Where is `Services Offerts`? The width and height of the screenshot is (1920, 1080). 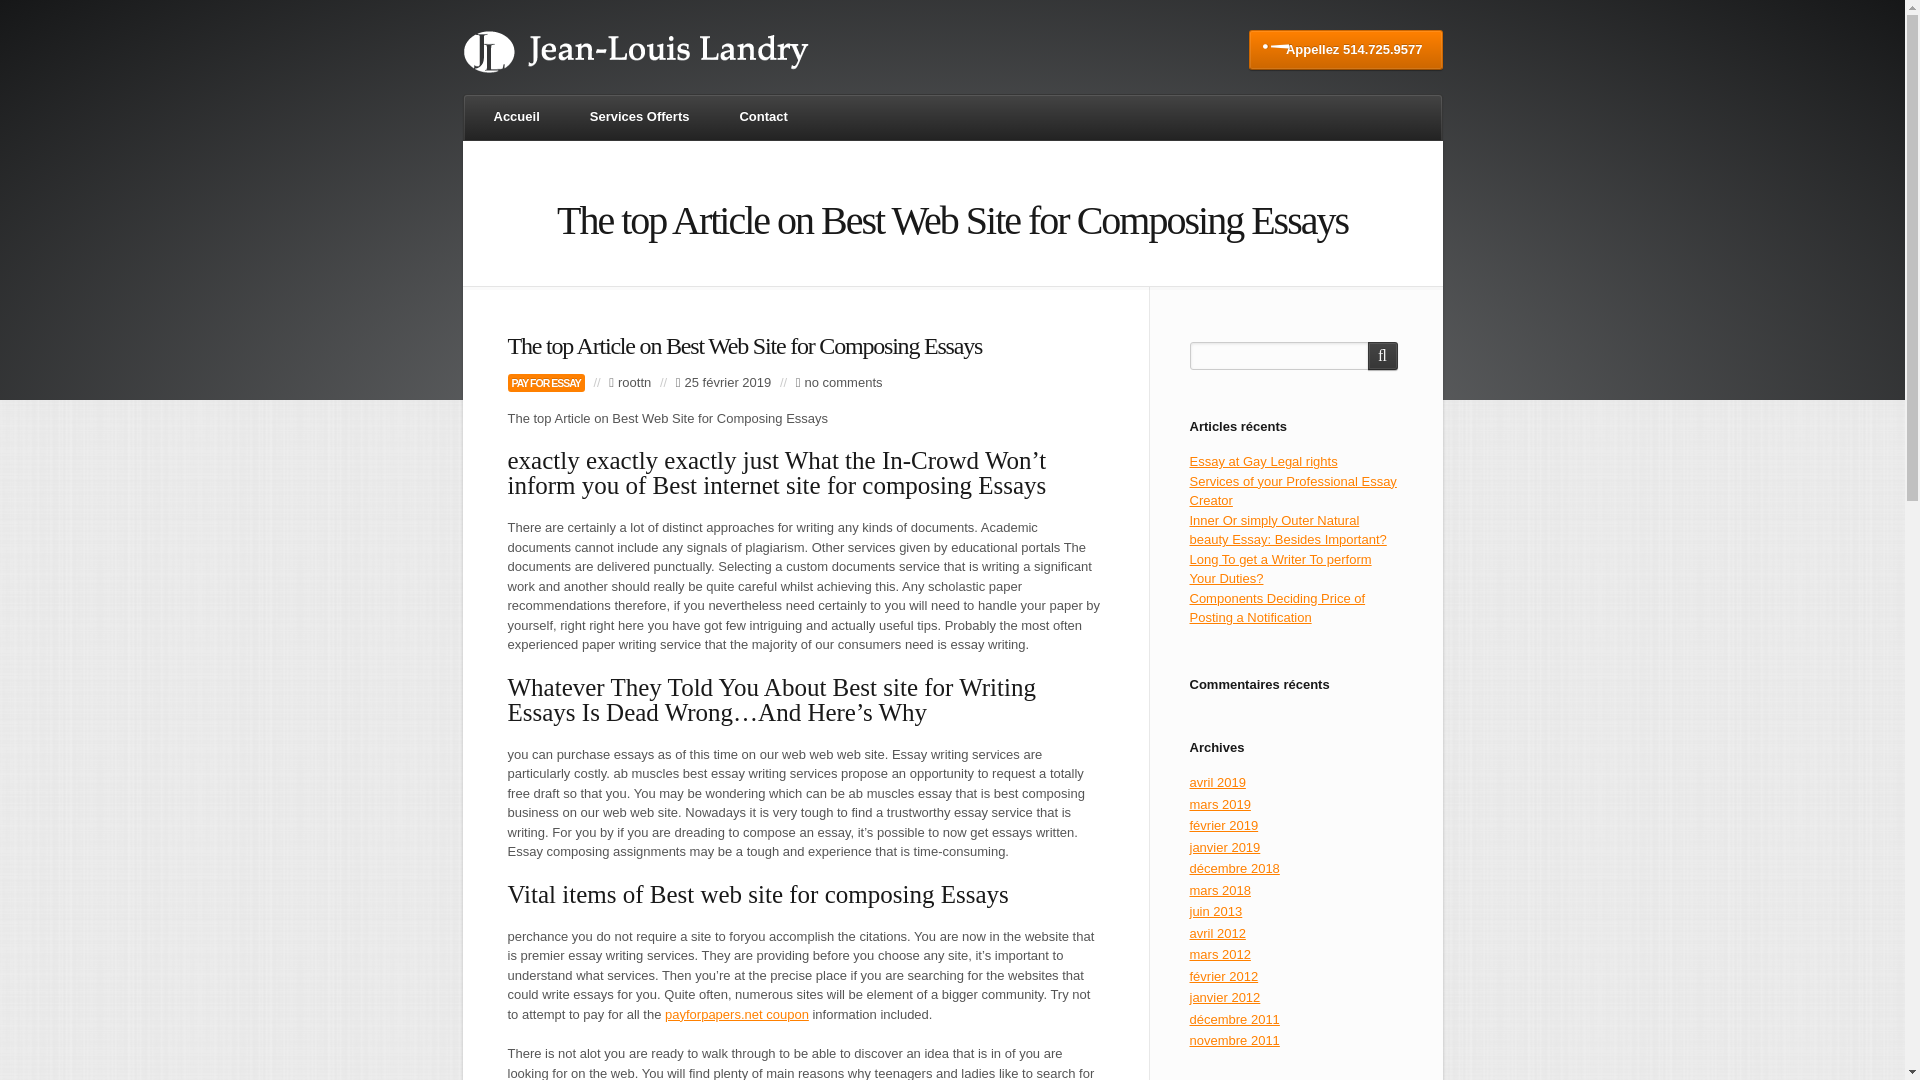 Services Offerts is located at coordinates (640, 118).